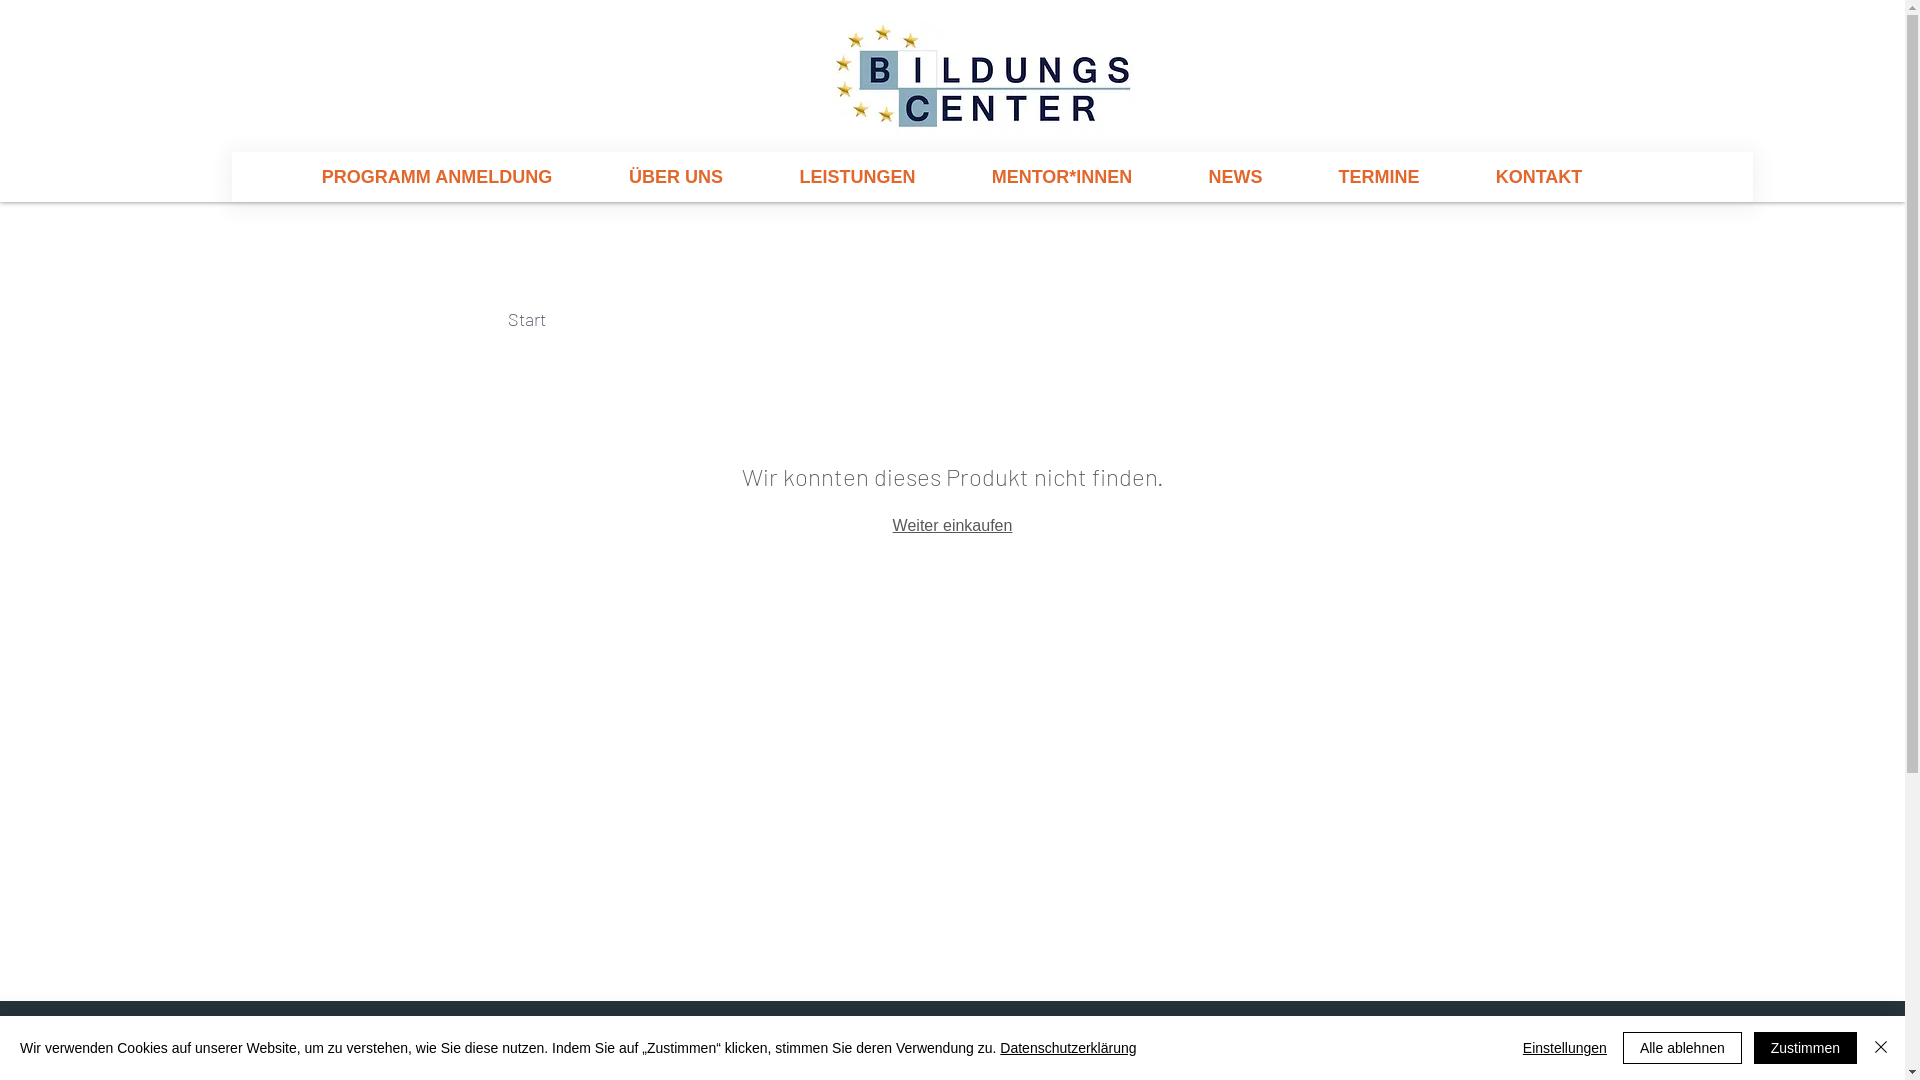  What do you see at coordinates (438, 177) in the screenshot?
I see `PROGRAMM ANMELDUNG` at bounding box center [438, 177].